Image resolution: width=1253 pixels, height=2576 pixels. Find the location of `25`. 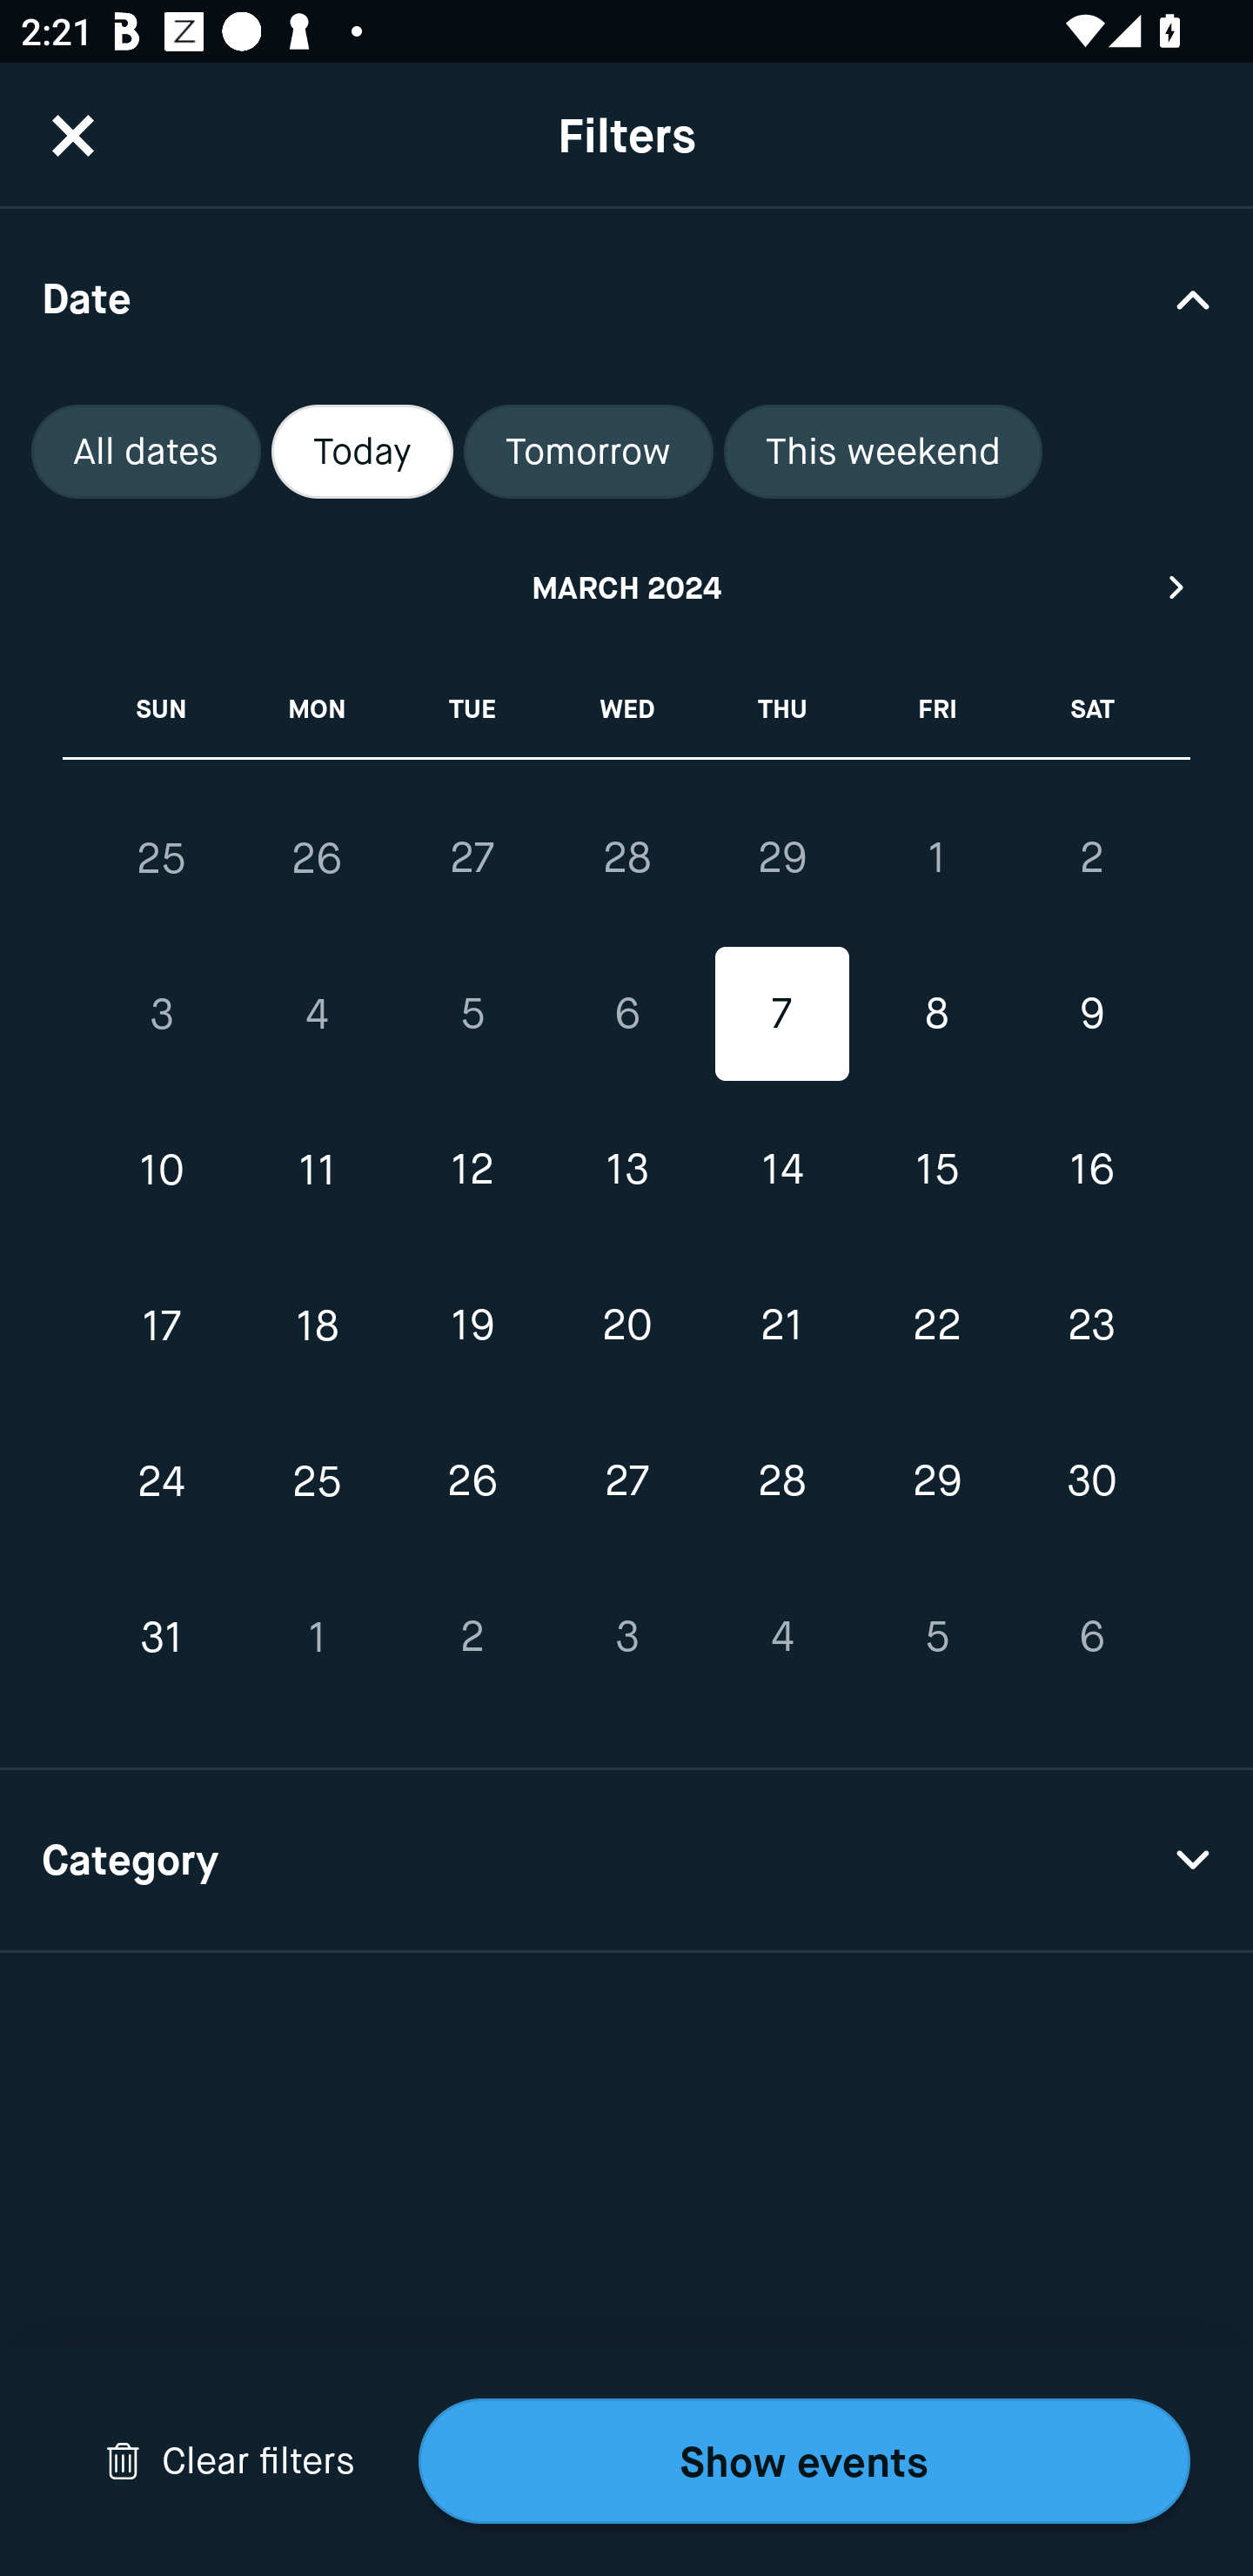

25 is located at coordinates (317, 1481).